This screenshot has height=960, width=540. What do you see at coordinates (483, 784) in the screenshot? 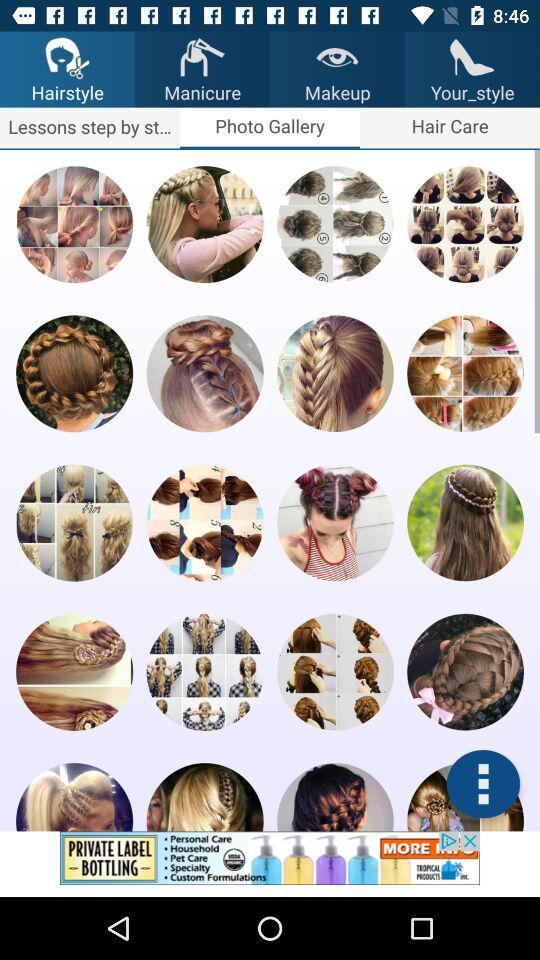
I see `more info` at bounding box center [483, 784].